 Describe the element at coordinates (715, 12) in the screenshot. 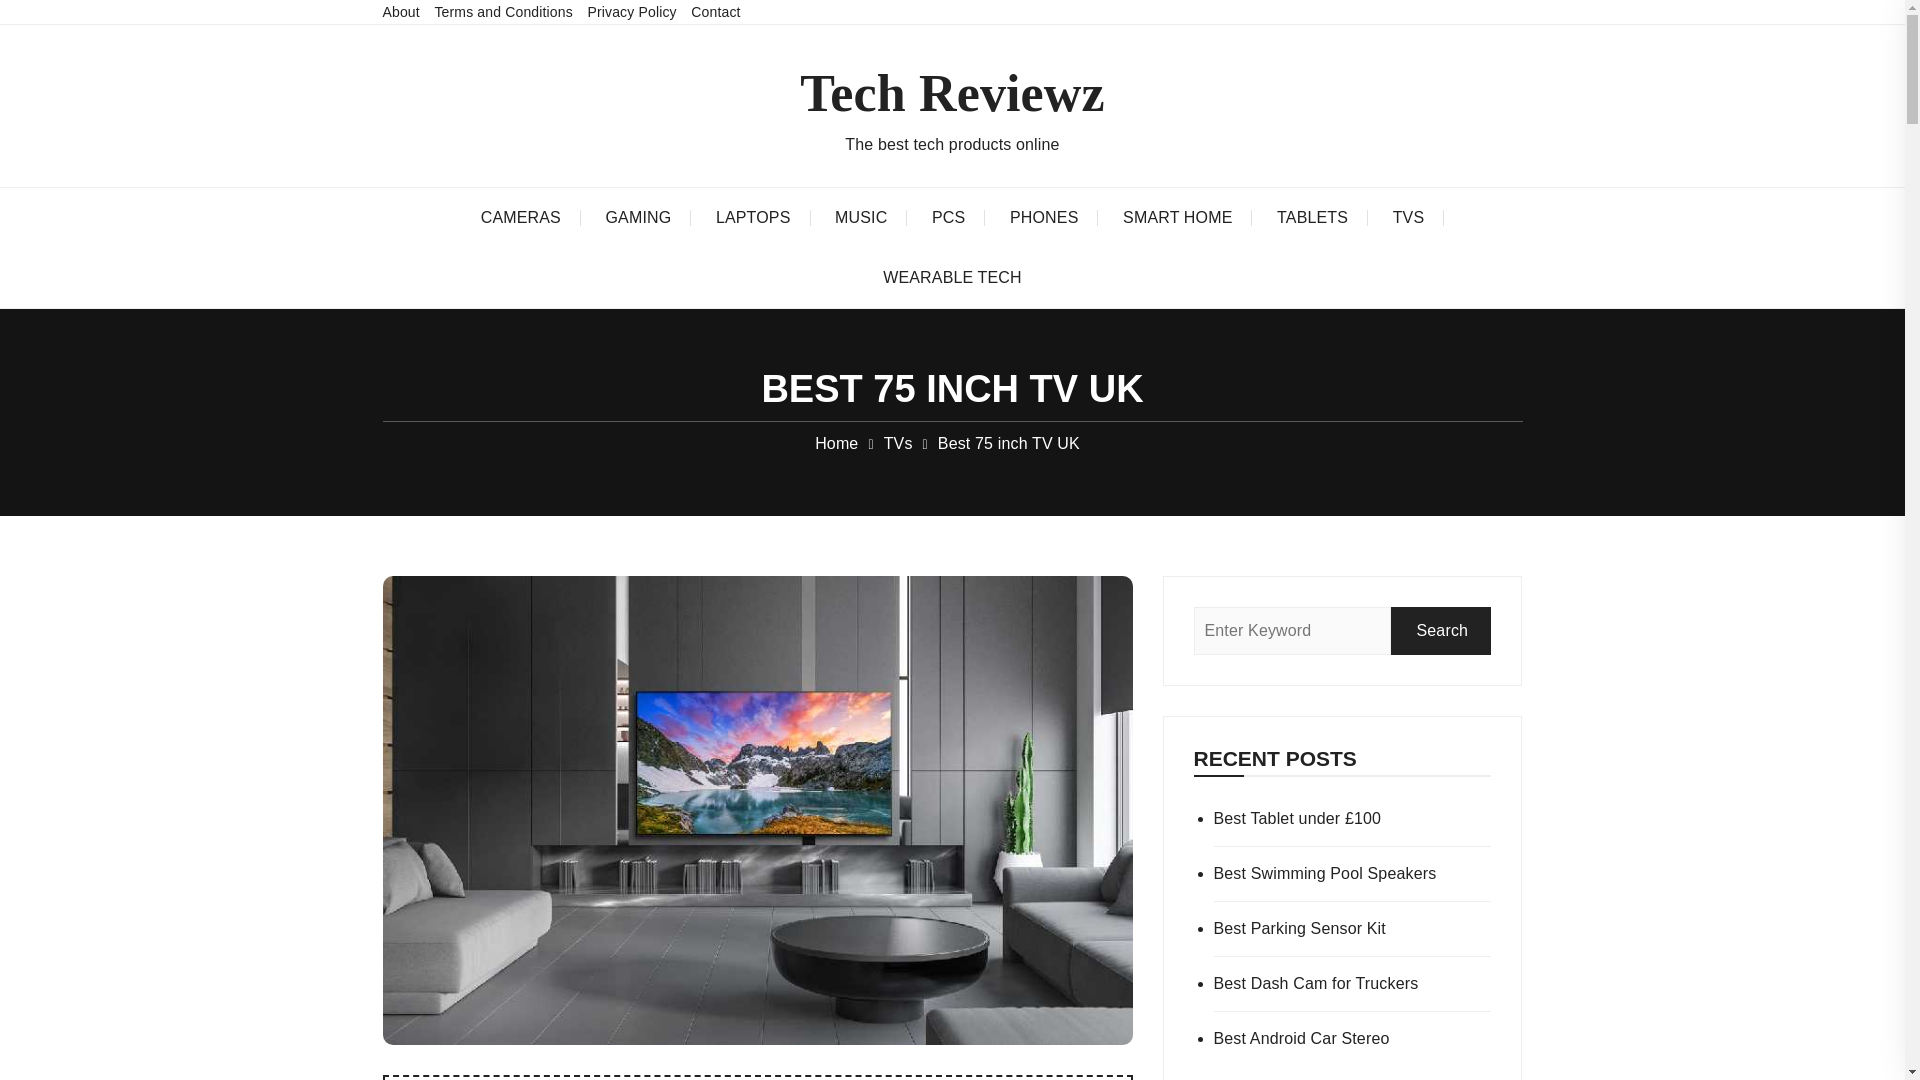

I see `Contact` at that location.